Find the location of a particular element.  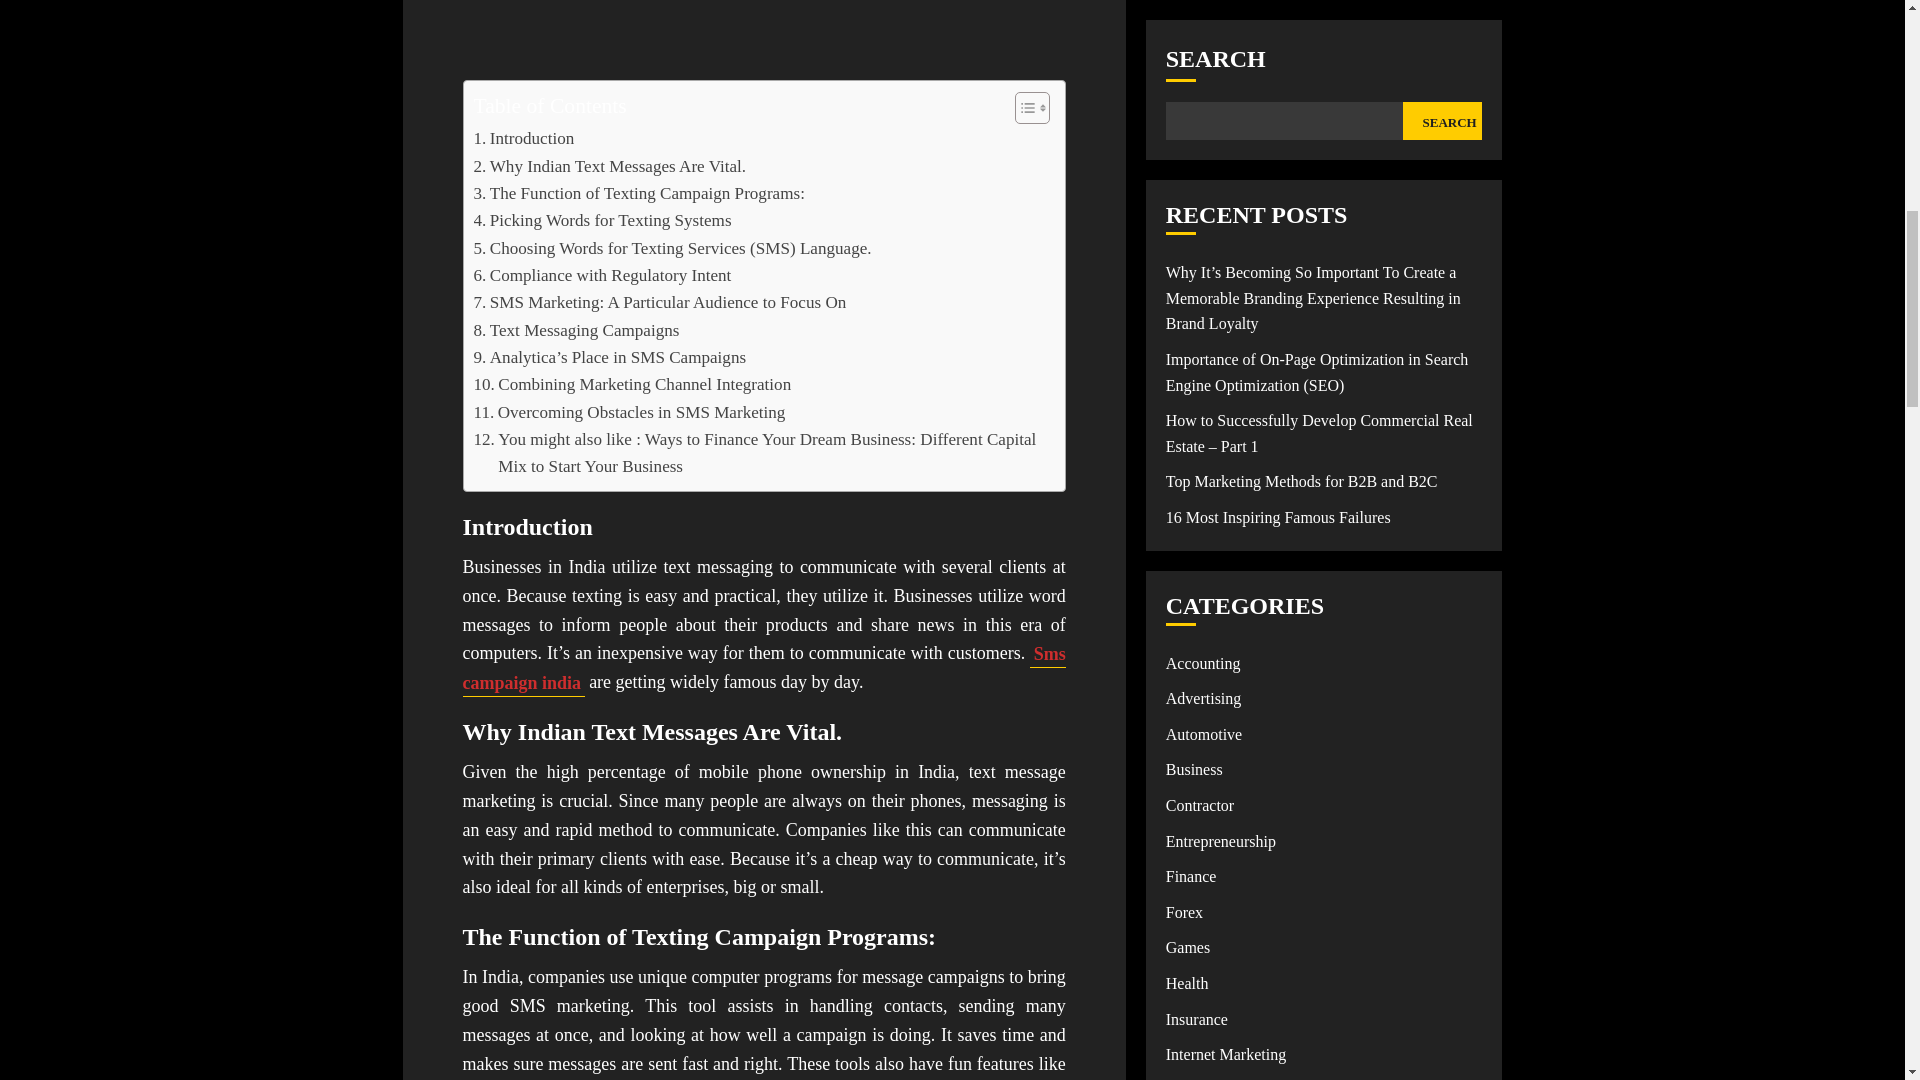

Overcoming Obstacles in SMS Marketing is located at coordinates (630, 412).